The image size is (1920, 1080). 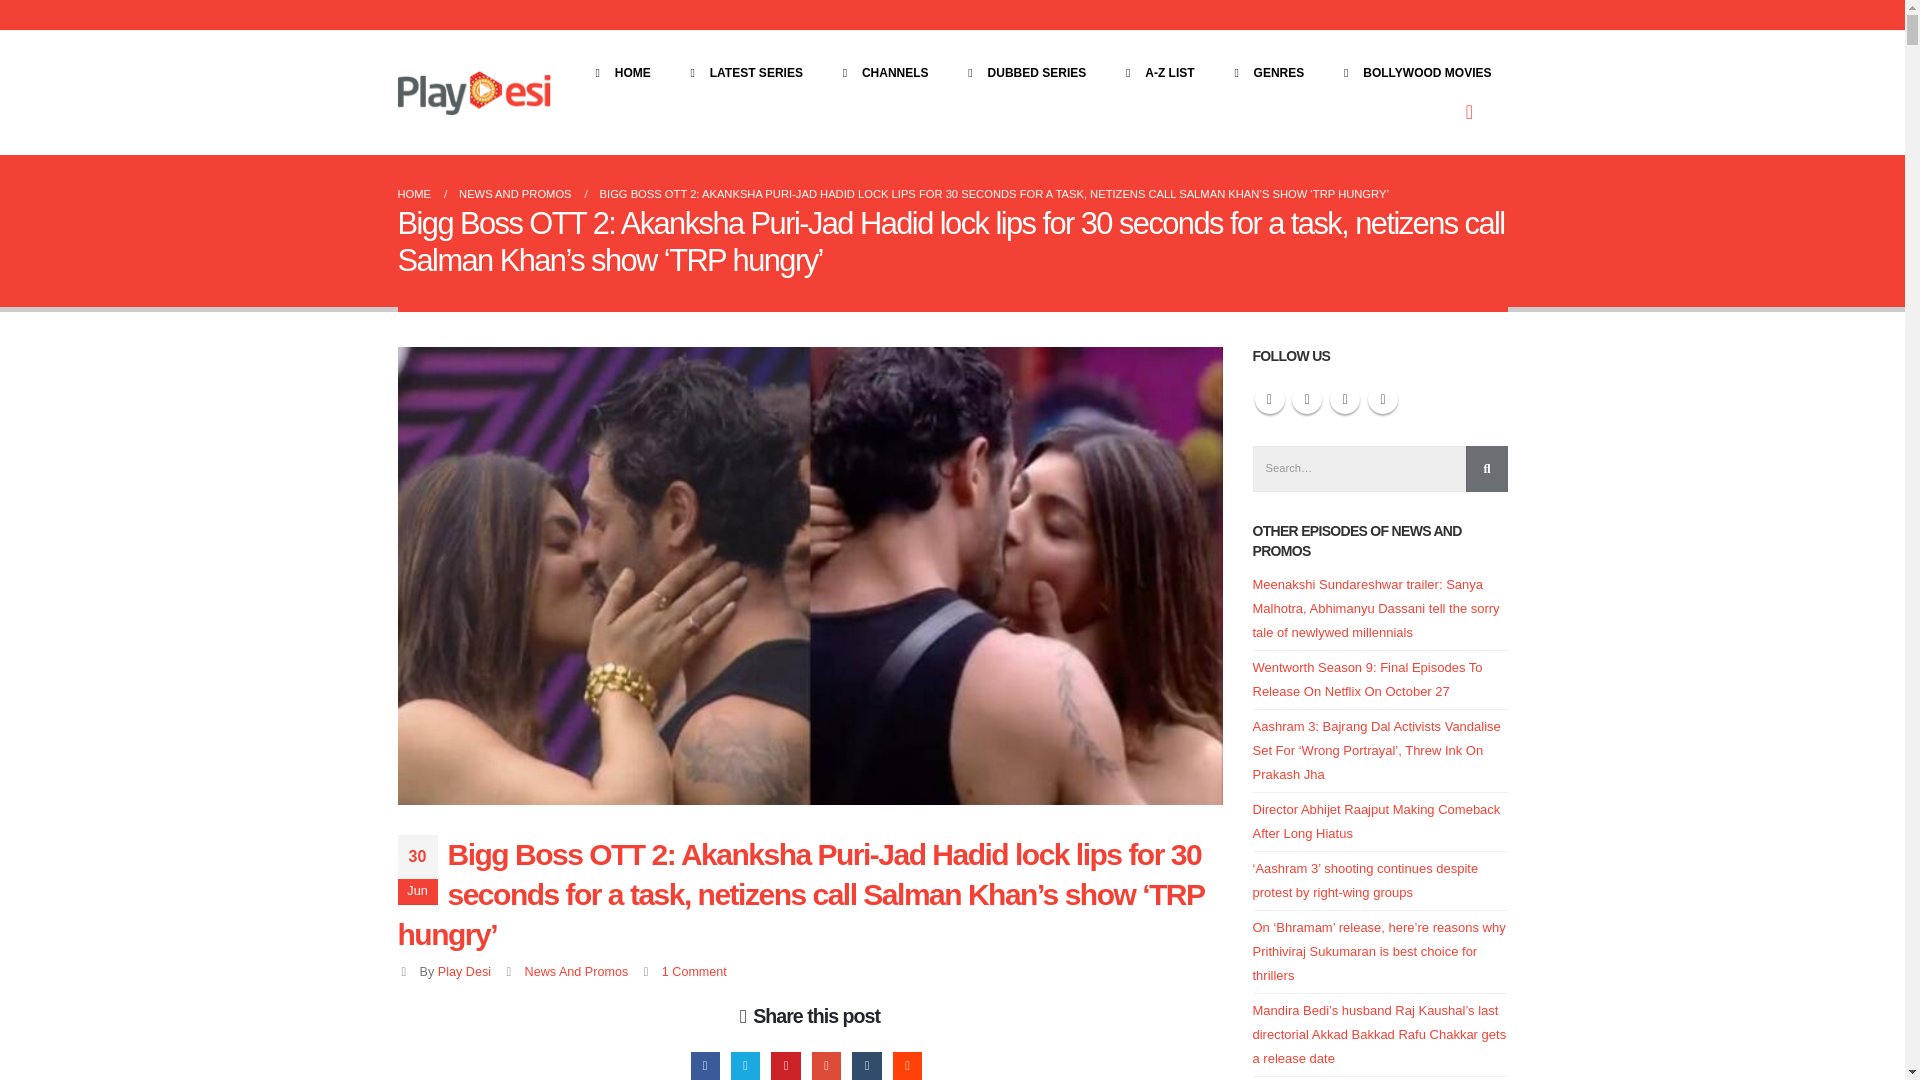 I want to click on Posts by Play Desi, so click(x=464, y=972).